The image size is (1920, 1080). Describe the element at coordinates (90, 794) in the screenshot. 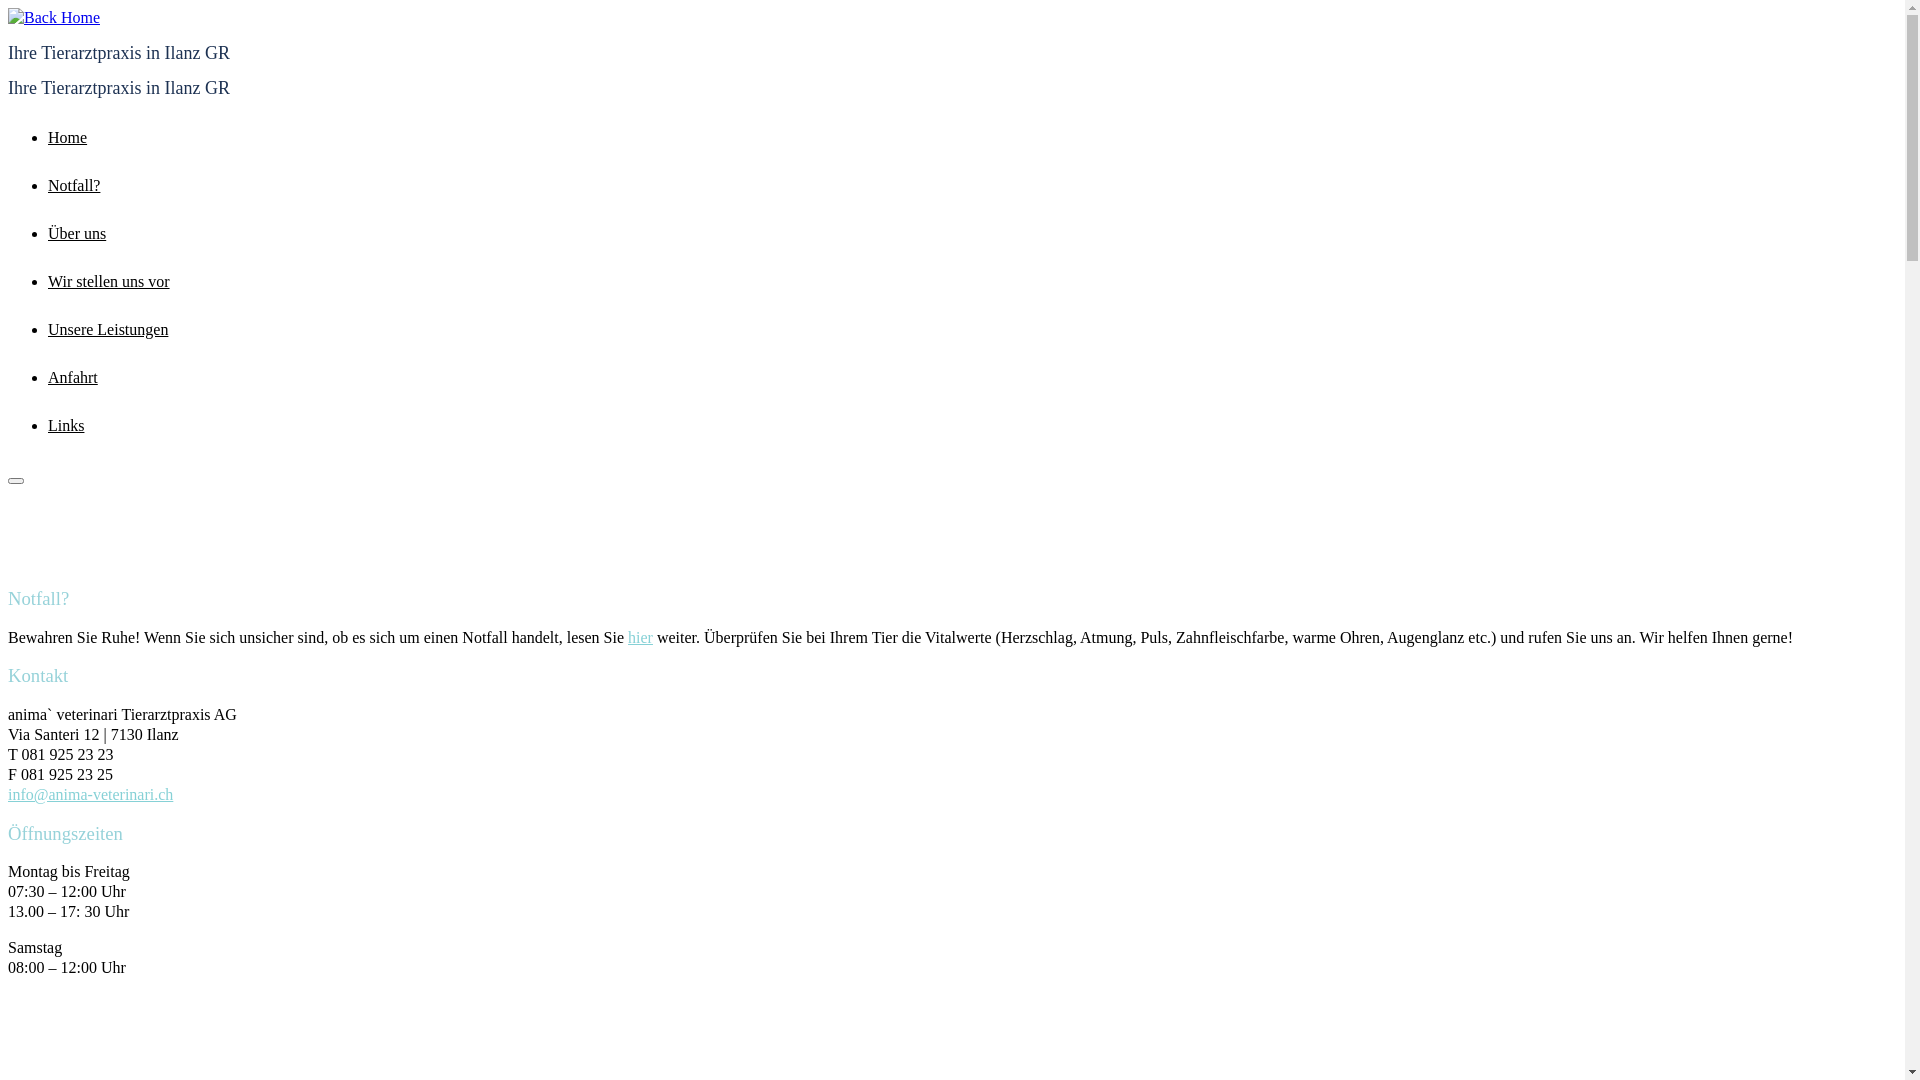

I see `info@anima-veterinari.ch` at that location.